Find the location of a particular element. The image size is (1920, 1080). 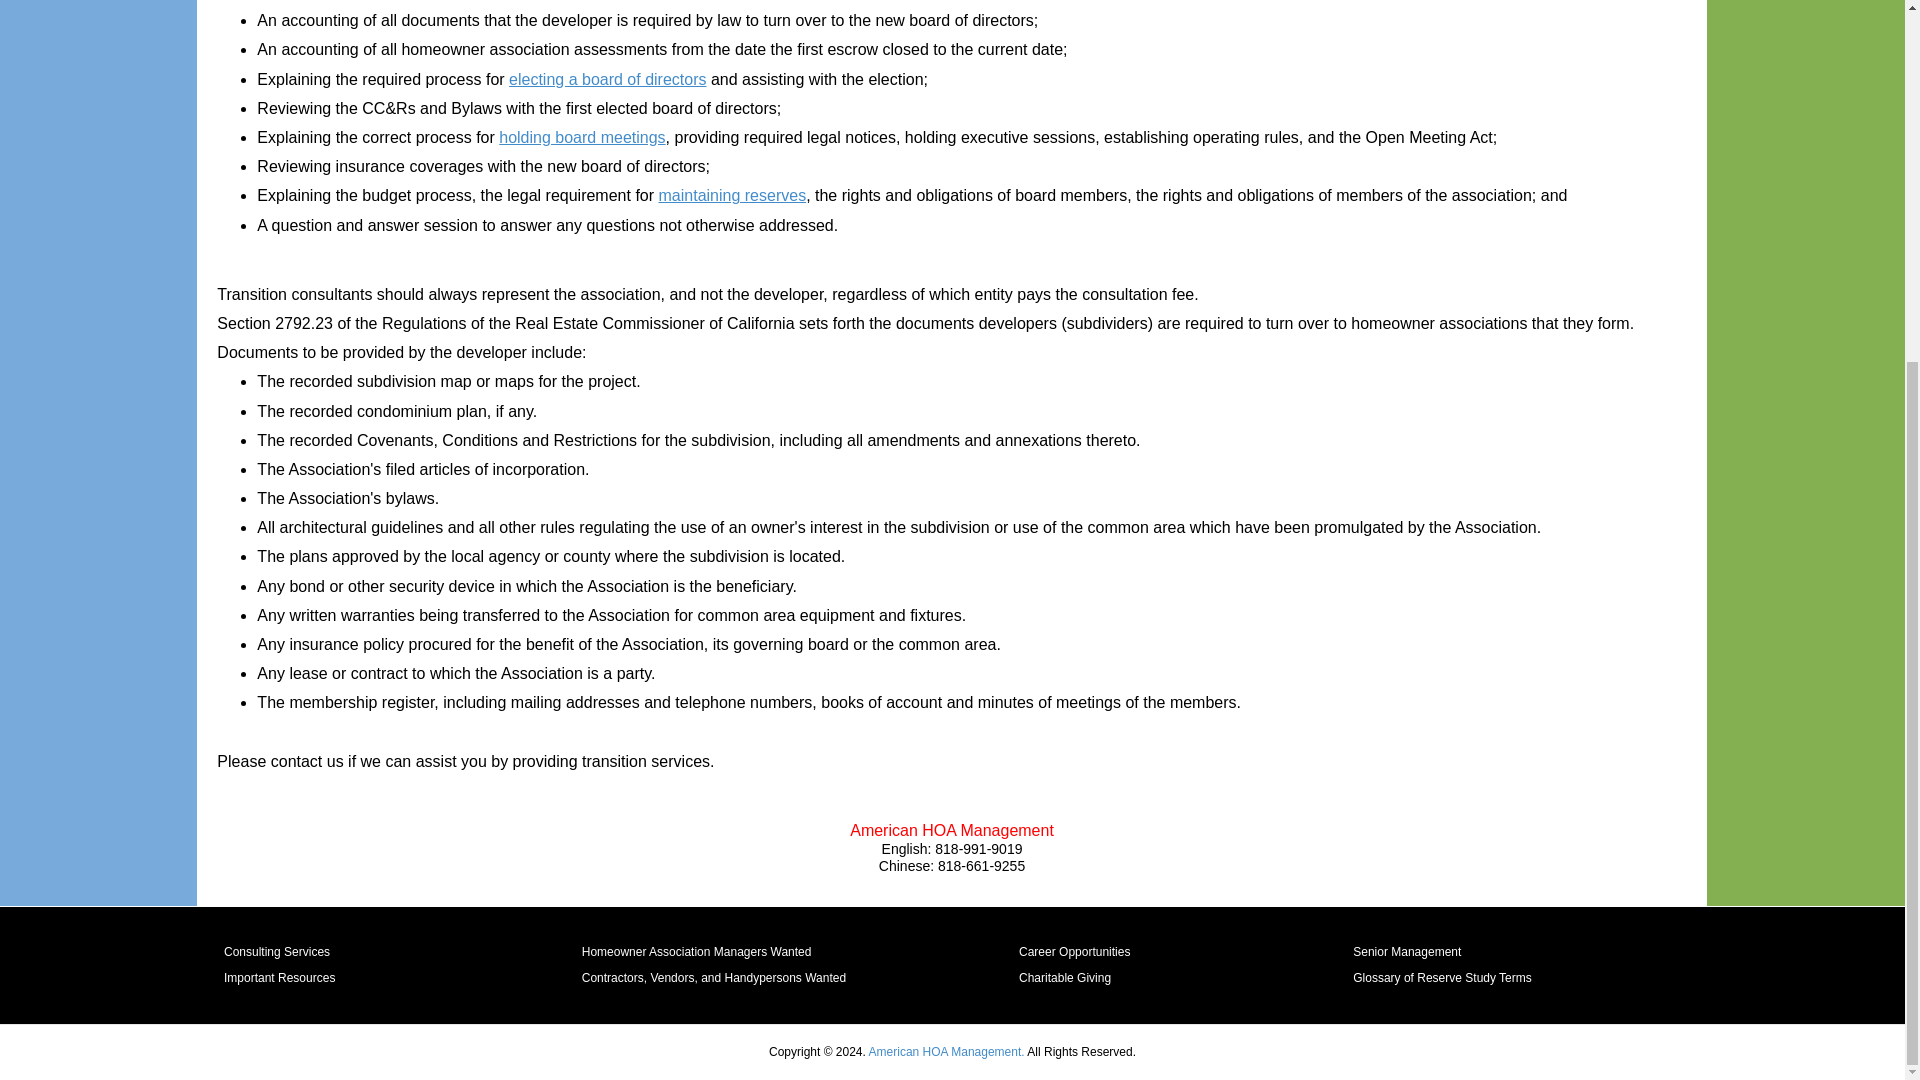

Glossary of Reserve Study Terms is located at coordinates (1482, 978).